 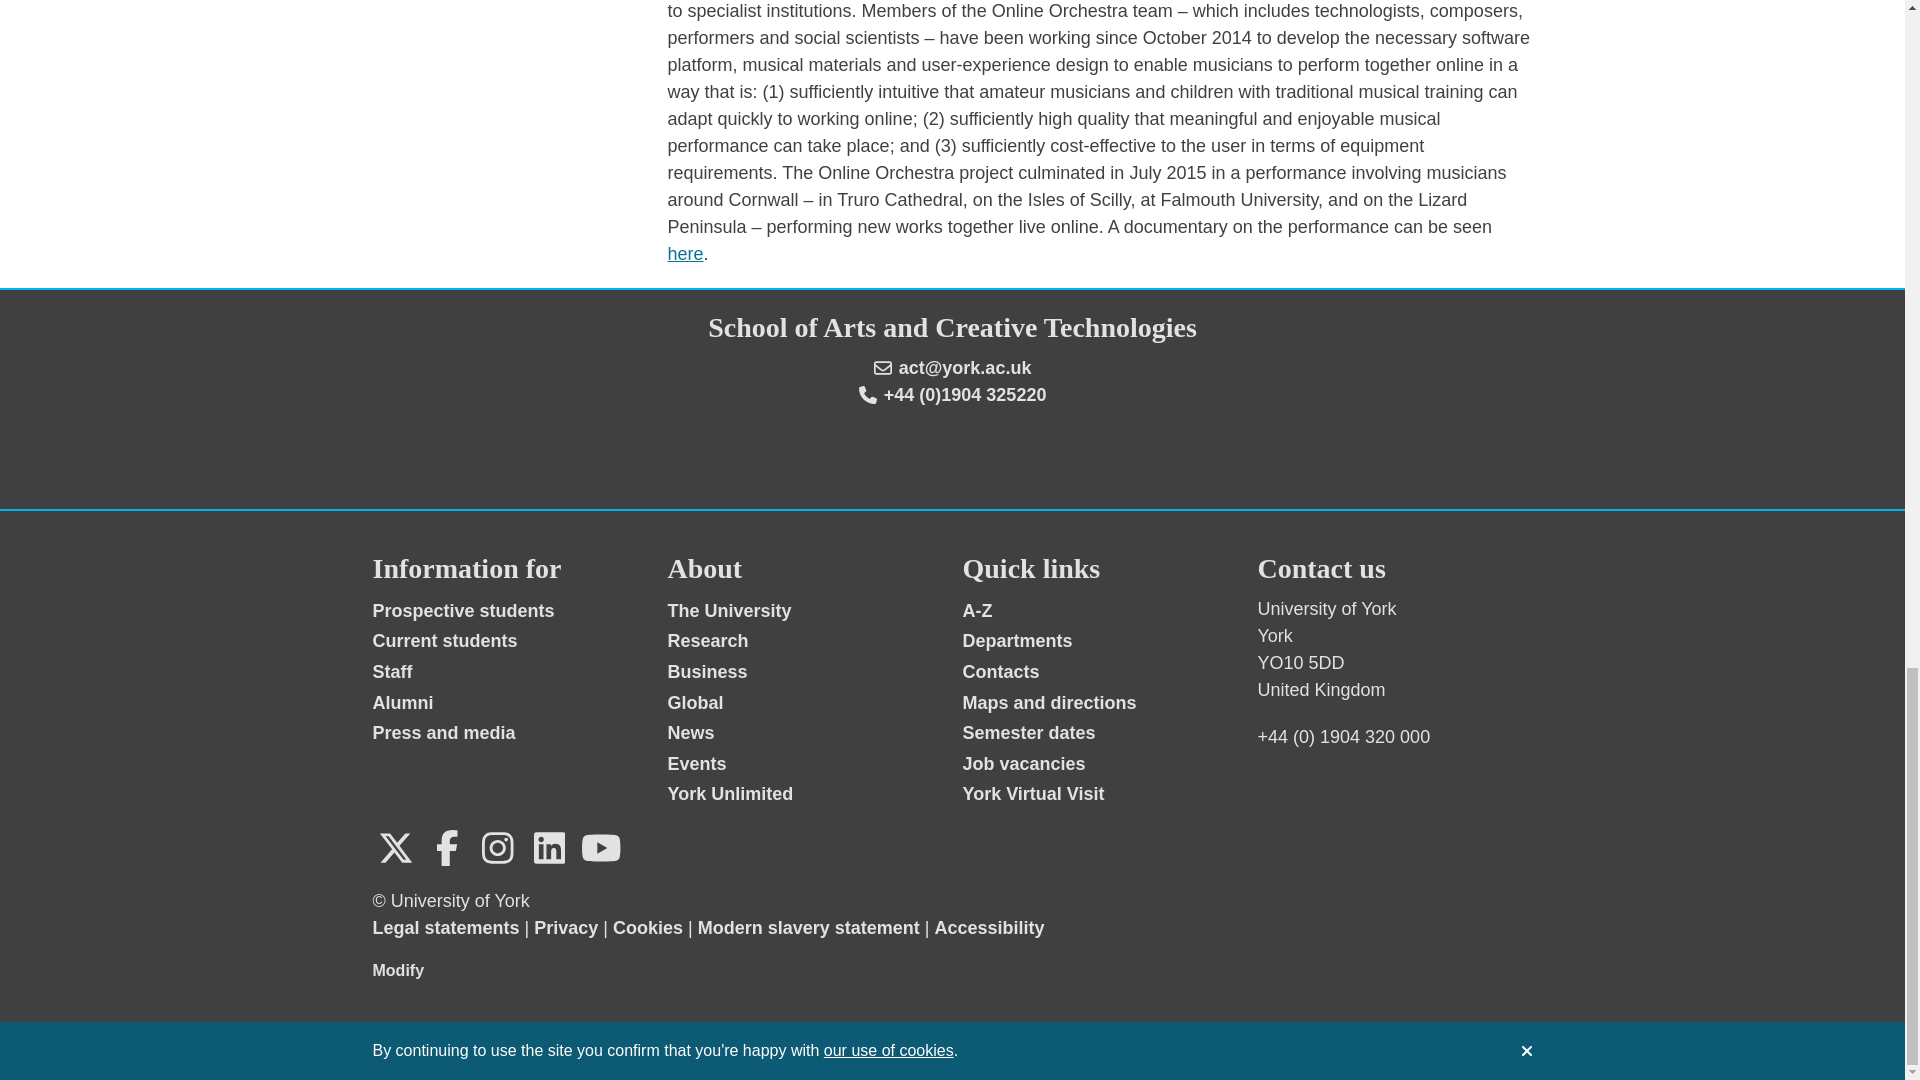 What do you see at coordinates (600, 848) in the screenshot?
I see `Watch our videos on YouTube` at bounding box center [600, 848].